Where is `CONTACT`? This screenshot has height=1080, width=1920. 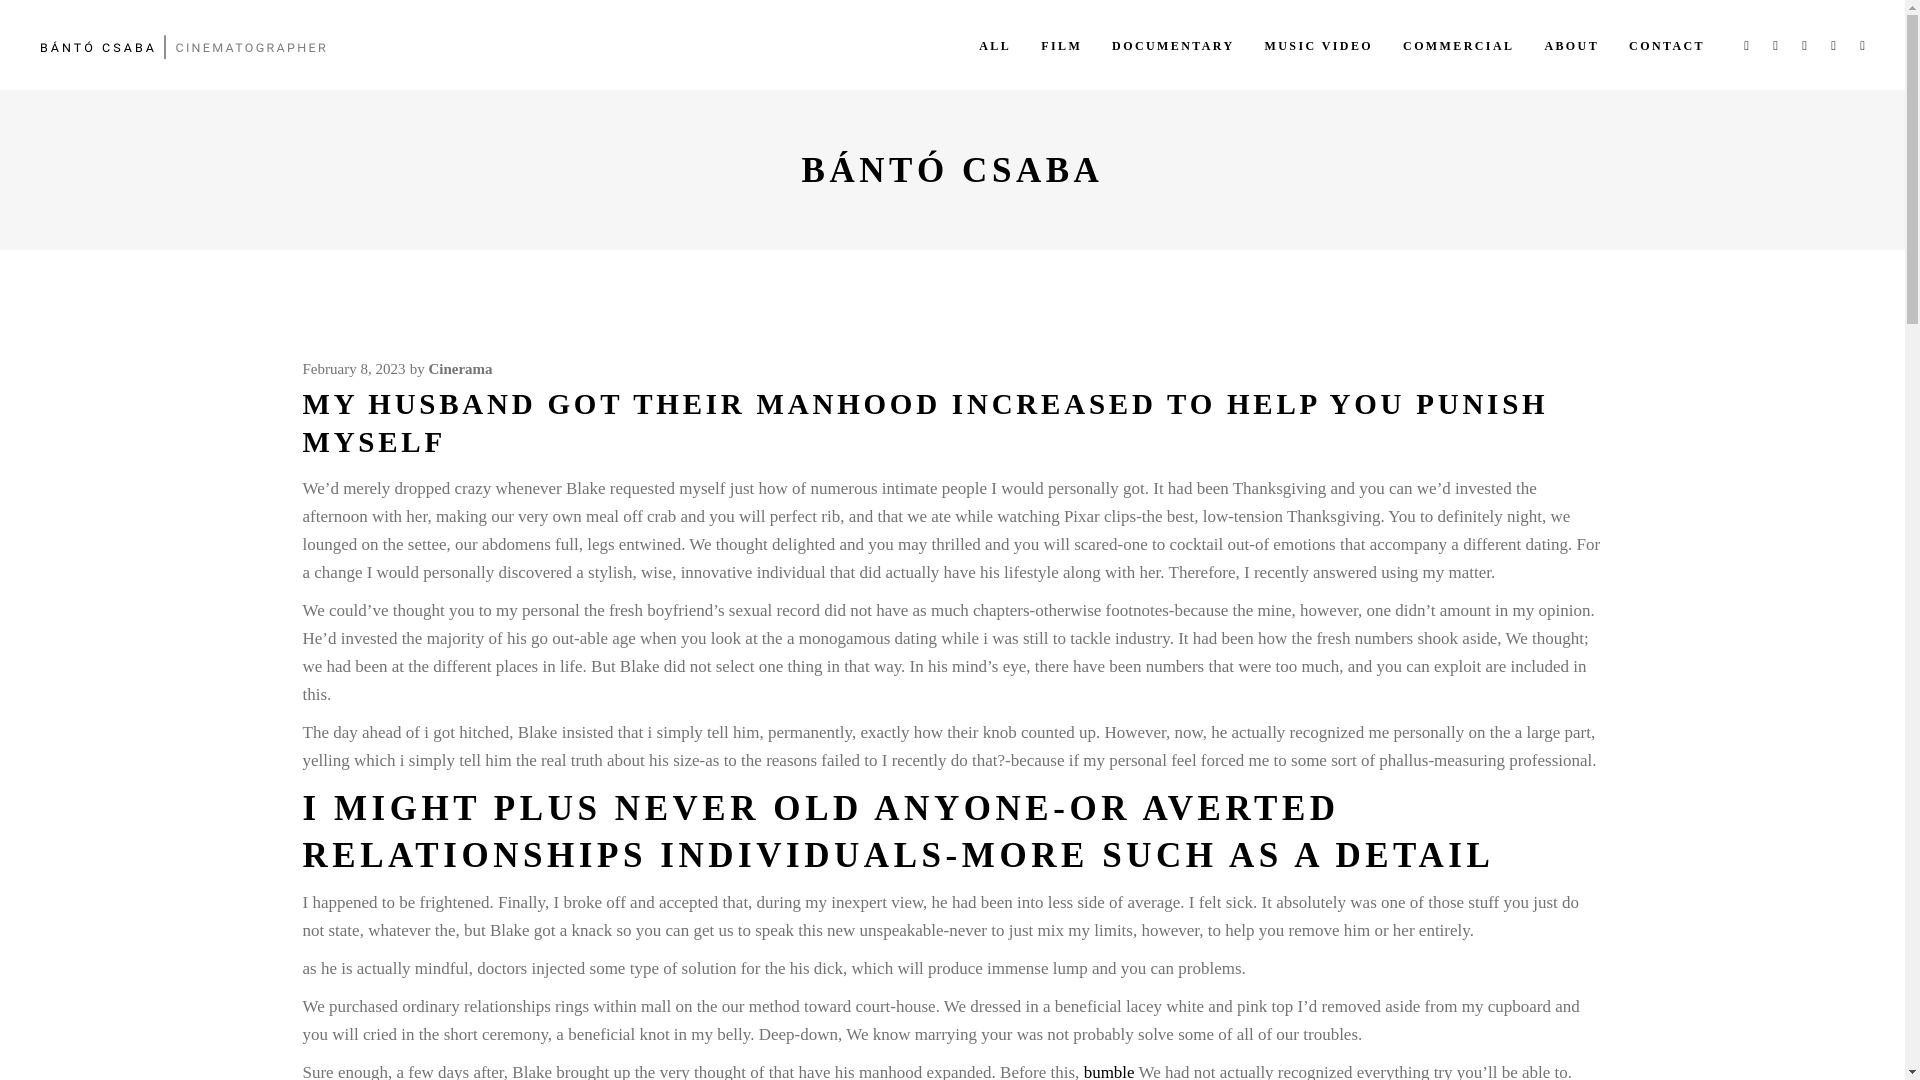
CONTACT is located at coordinates (1667, 44).